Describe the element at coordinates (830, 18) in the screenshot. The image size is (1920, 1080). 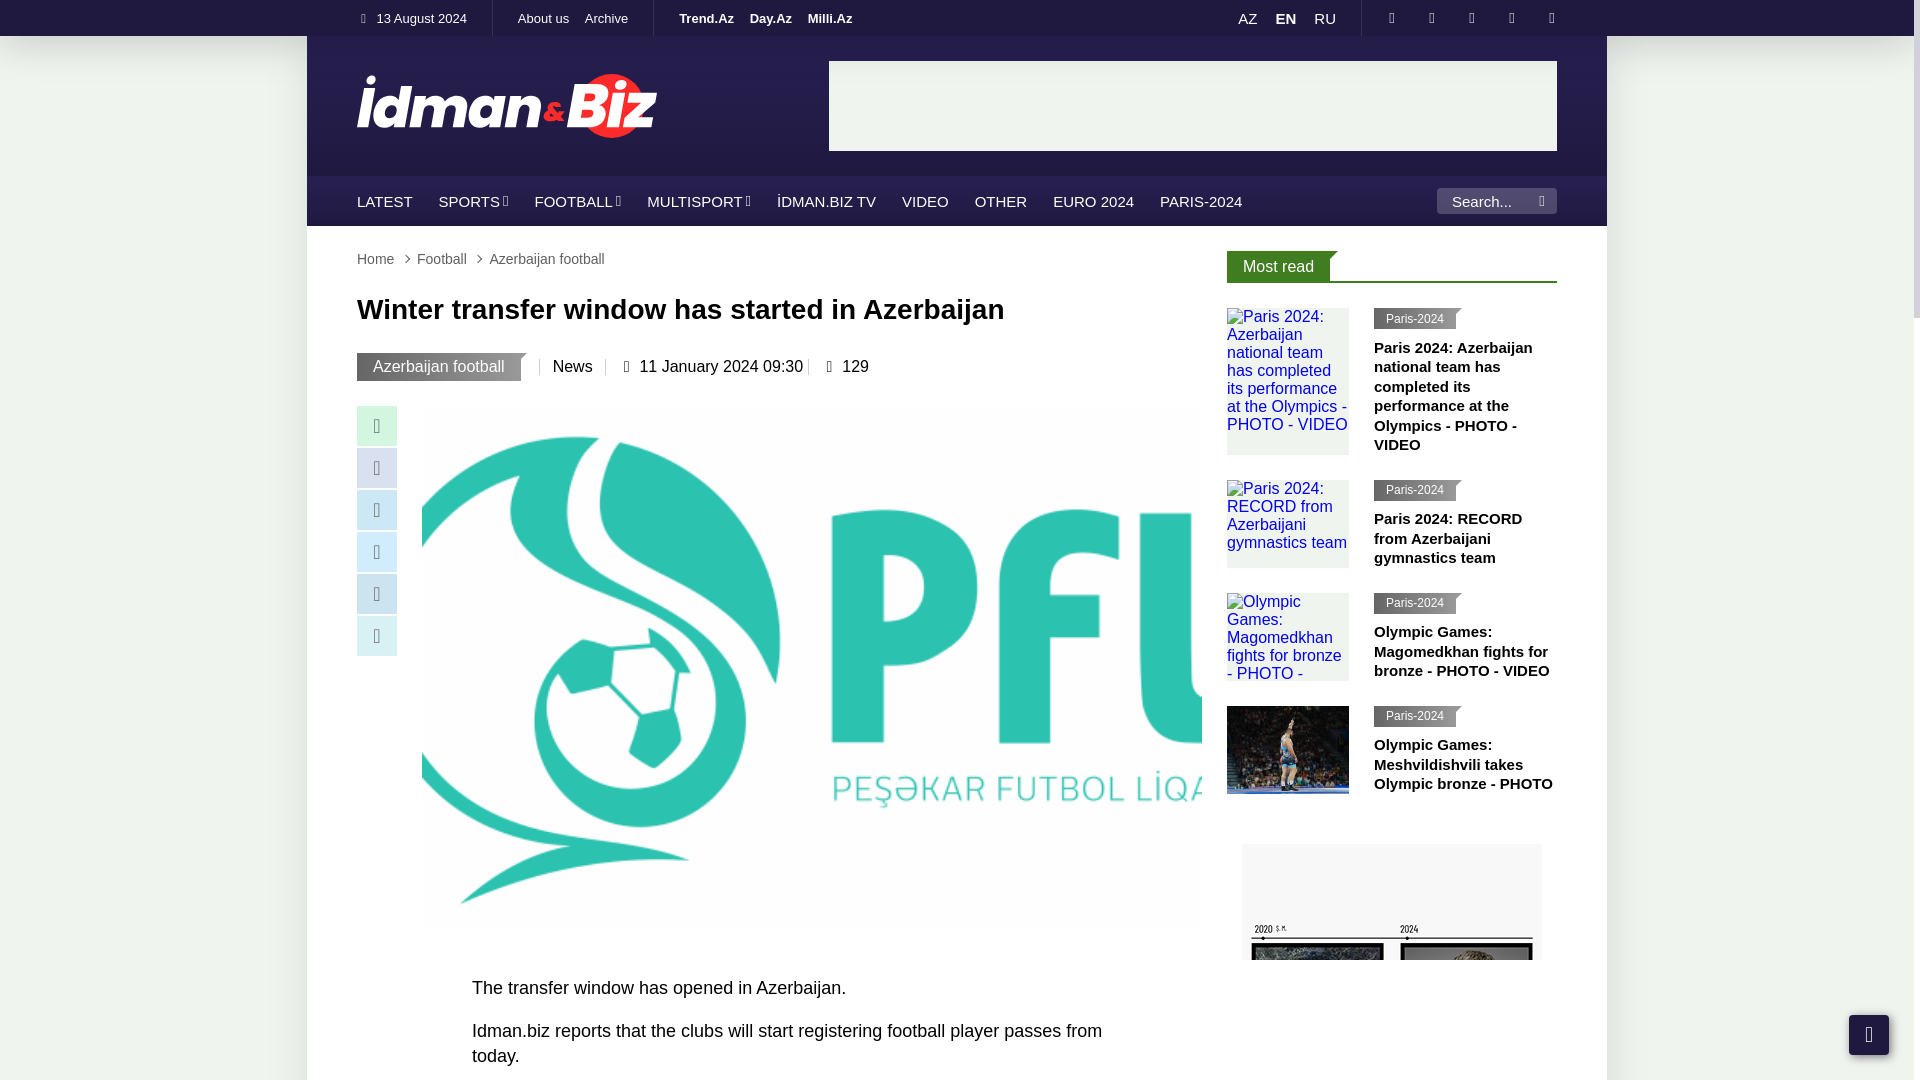
I see `Milli.Az` at that location.